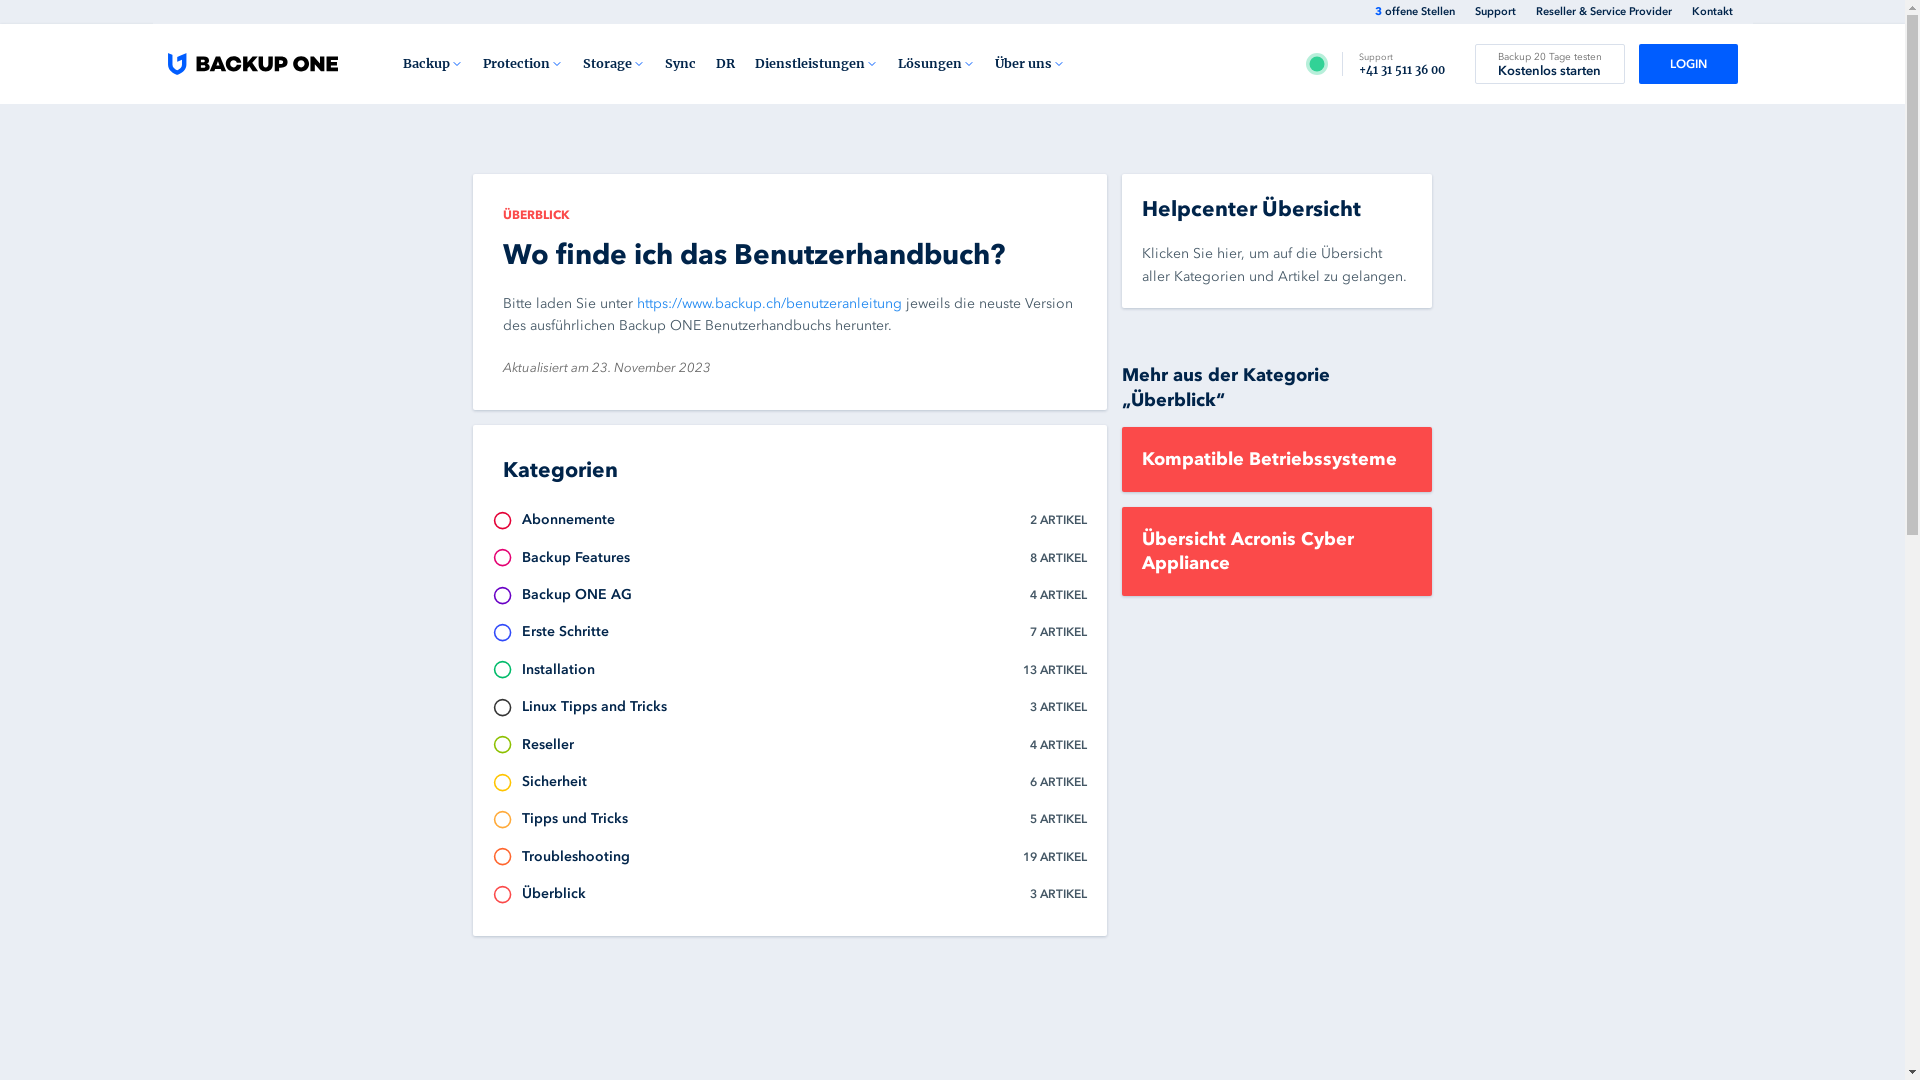  I want to click on Support
+41 31 511 36 00, so click(1402, 64).